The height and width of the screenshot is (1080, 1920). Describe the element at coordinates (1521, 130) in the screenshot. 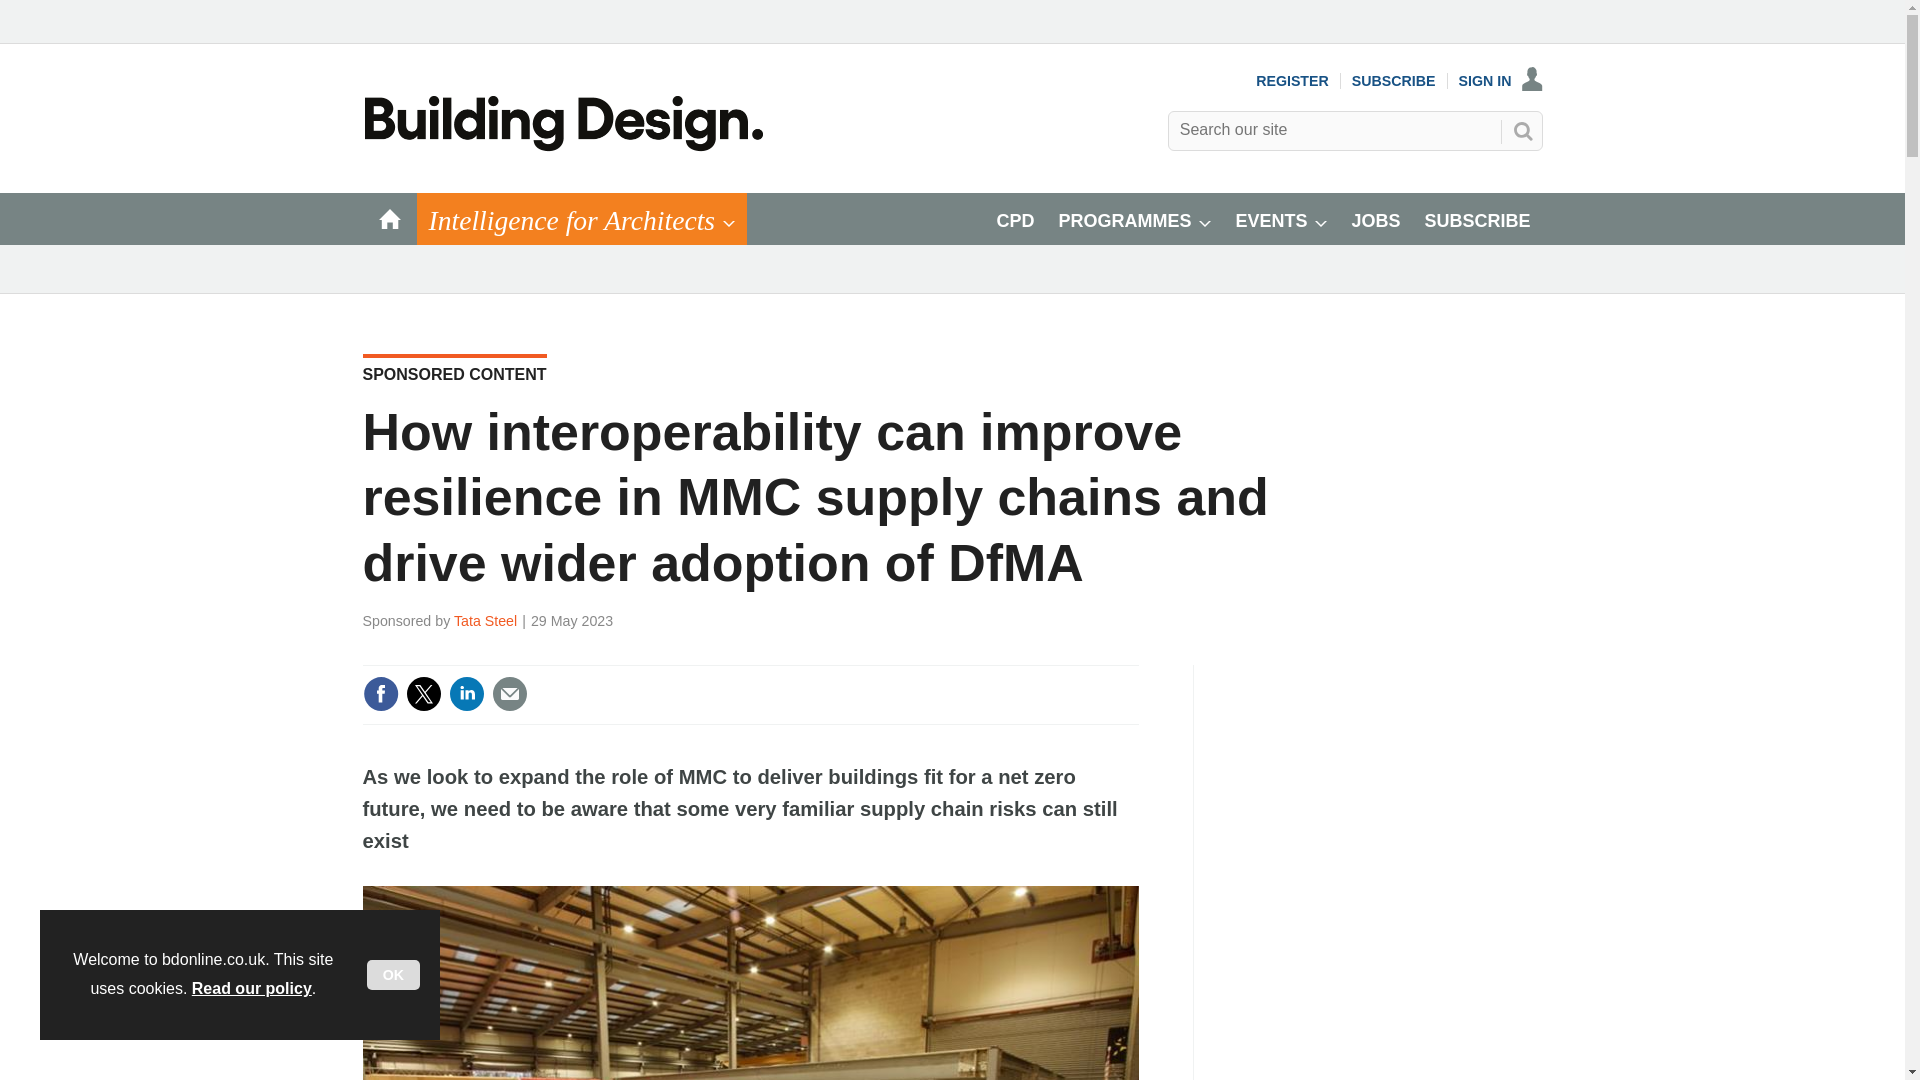

I see `SEARCH` at that location.